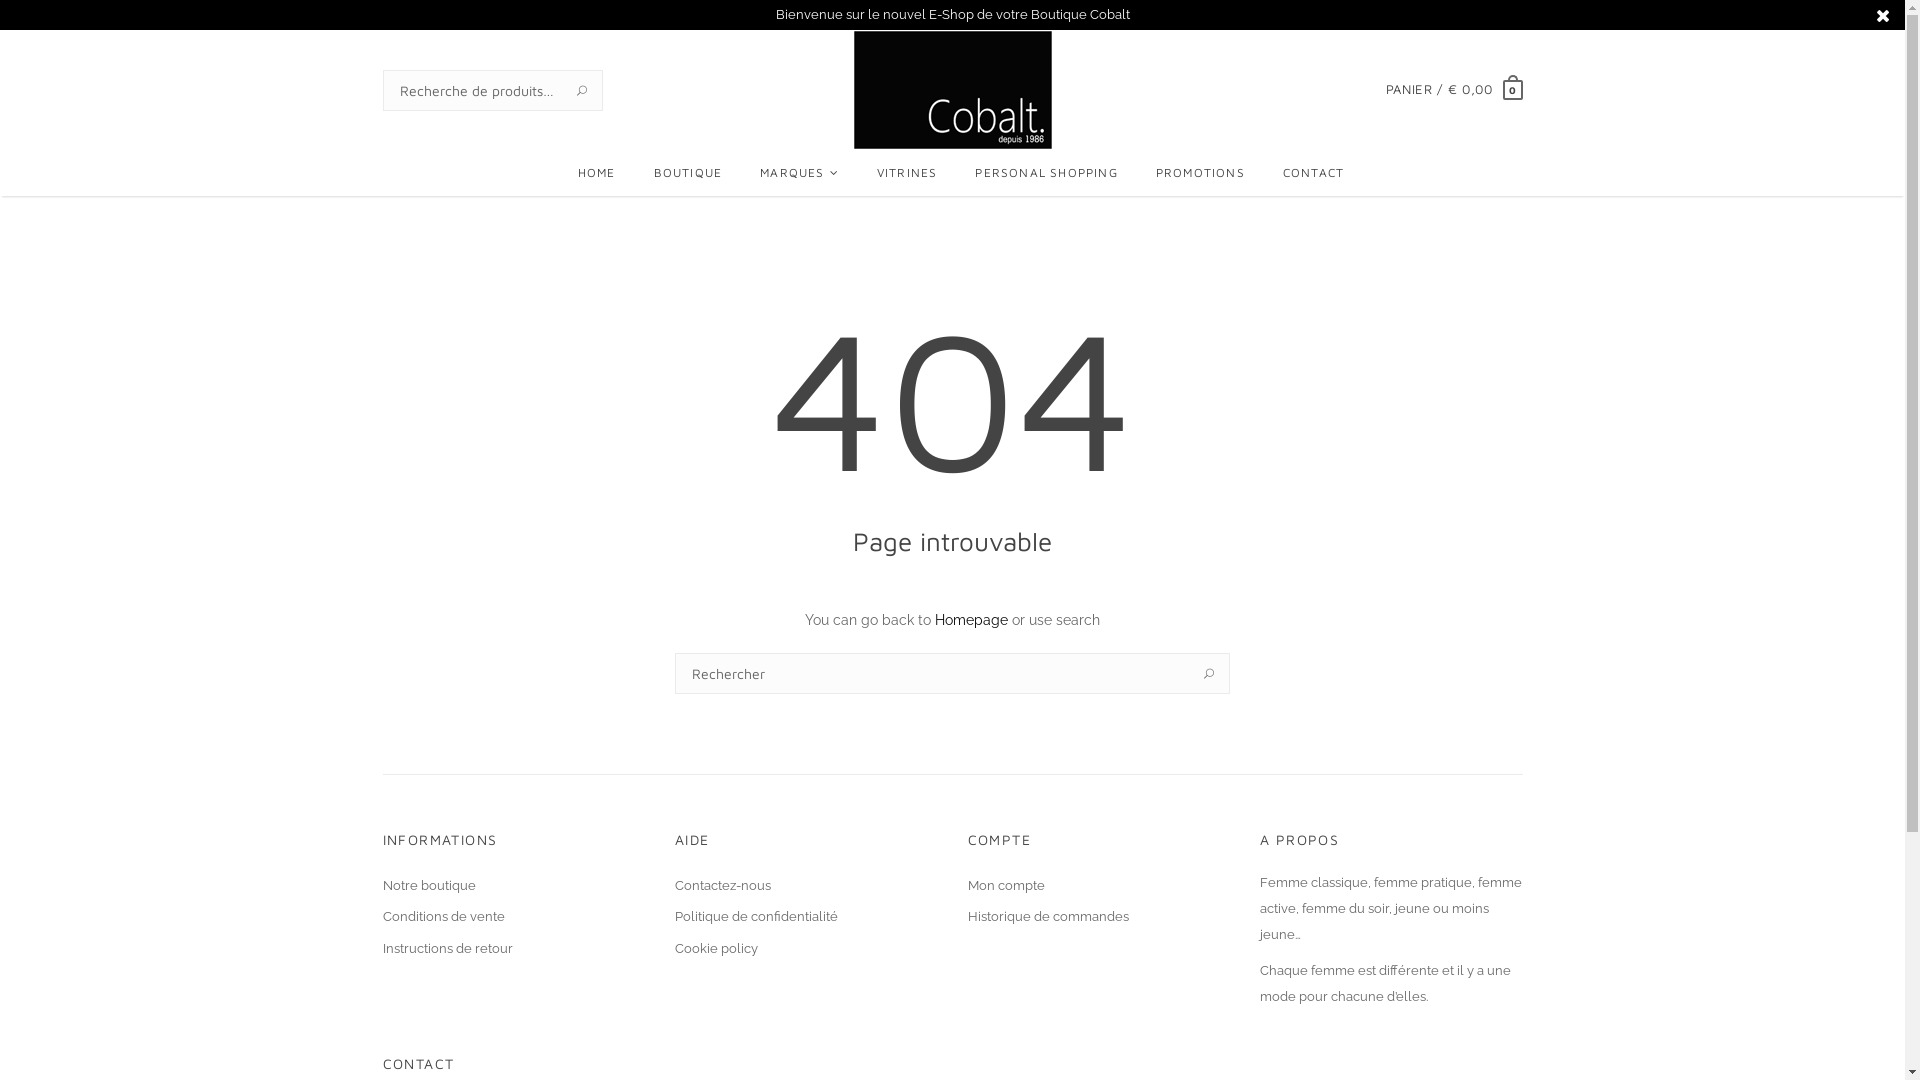 This screenshot has width=1920, height=1080. I want to click on Historique de commandes, so click(1100, 917).